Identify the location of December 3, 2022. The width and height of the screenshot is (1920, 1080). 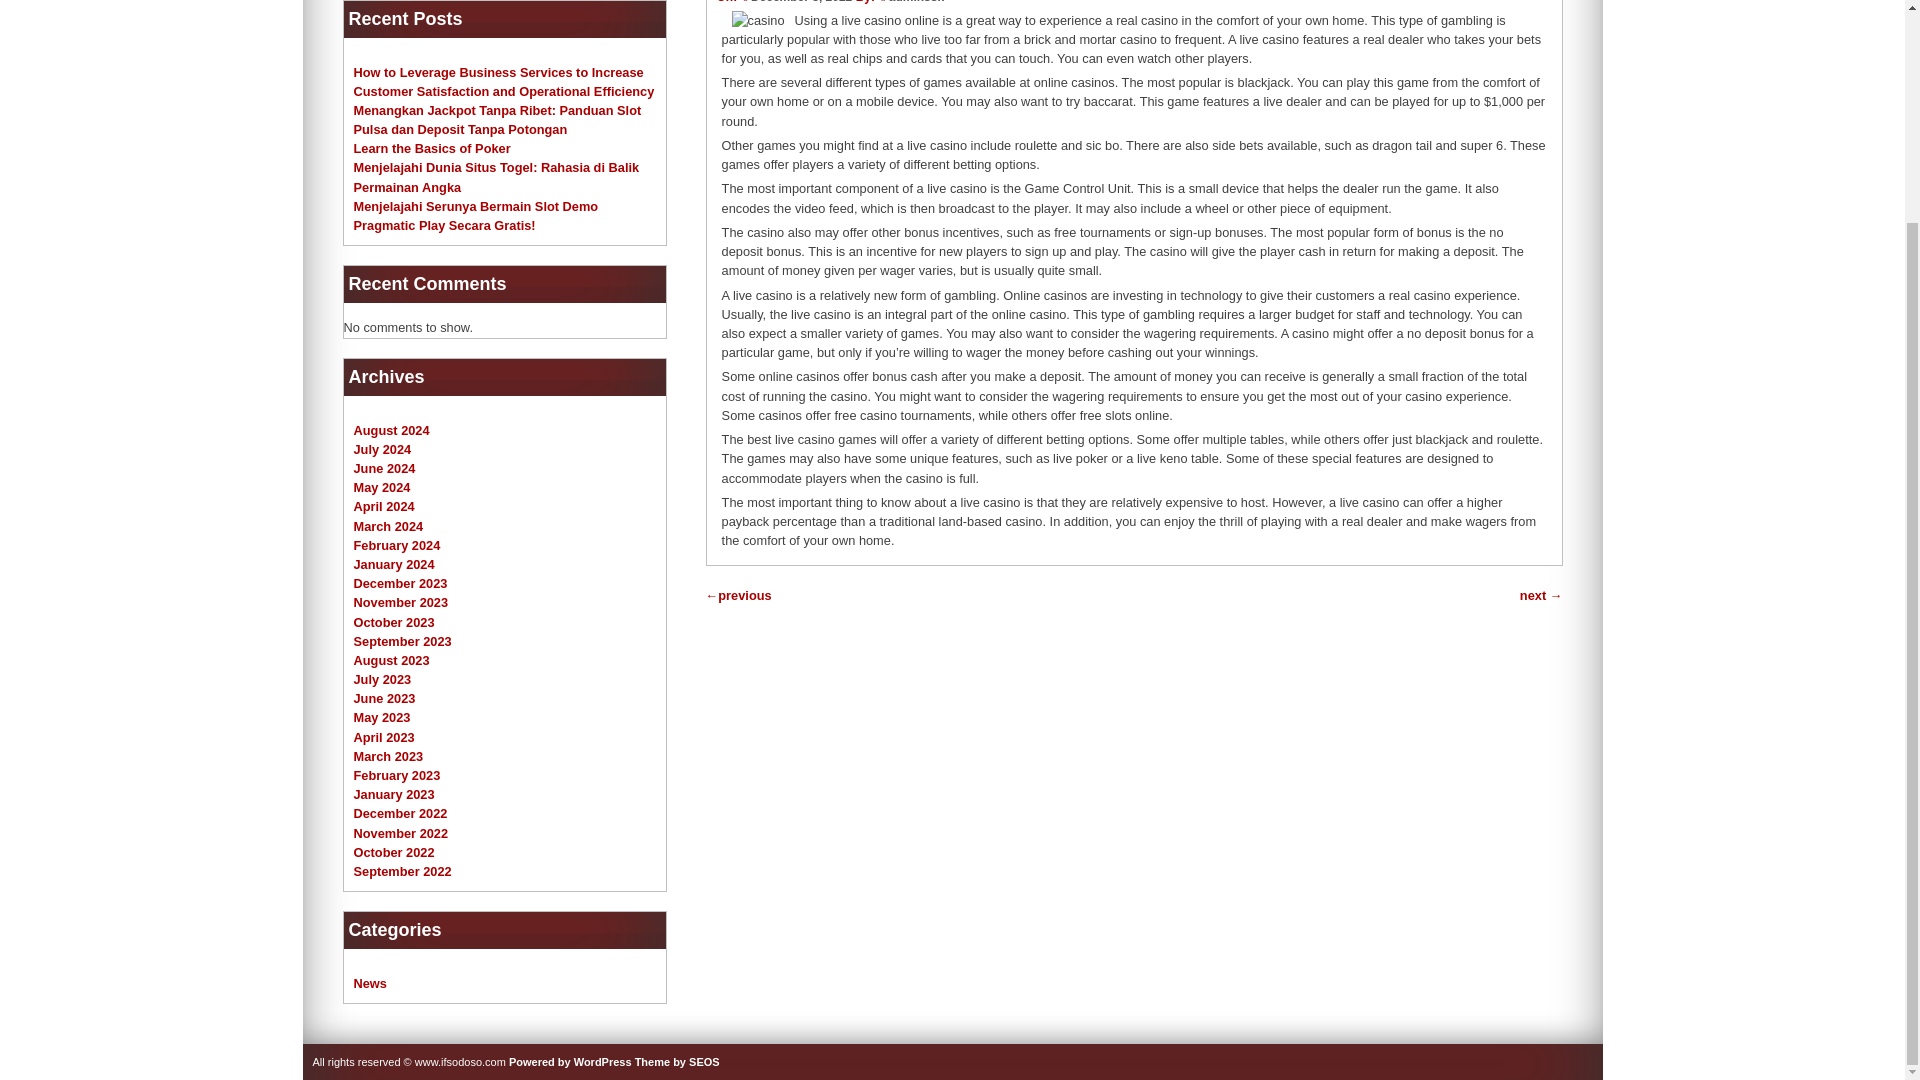
(796, 2).